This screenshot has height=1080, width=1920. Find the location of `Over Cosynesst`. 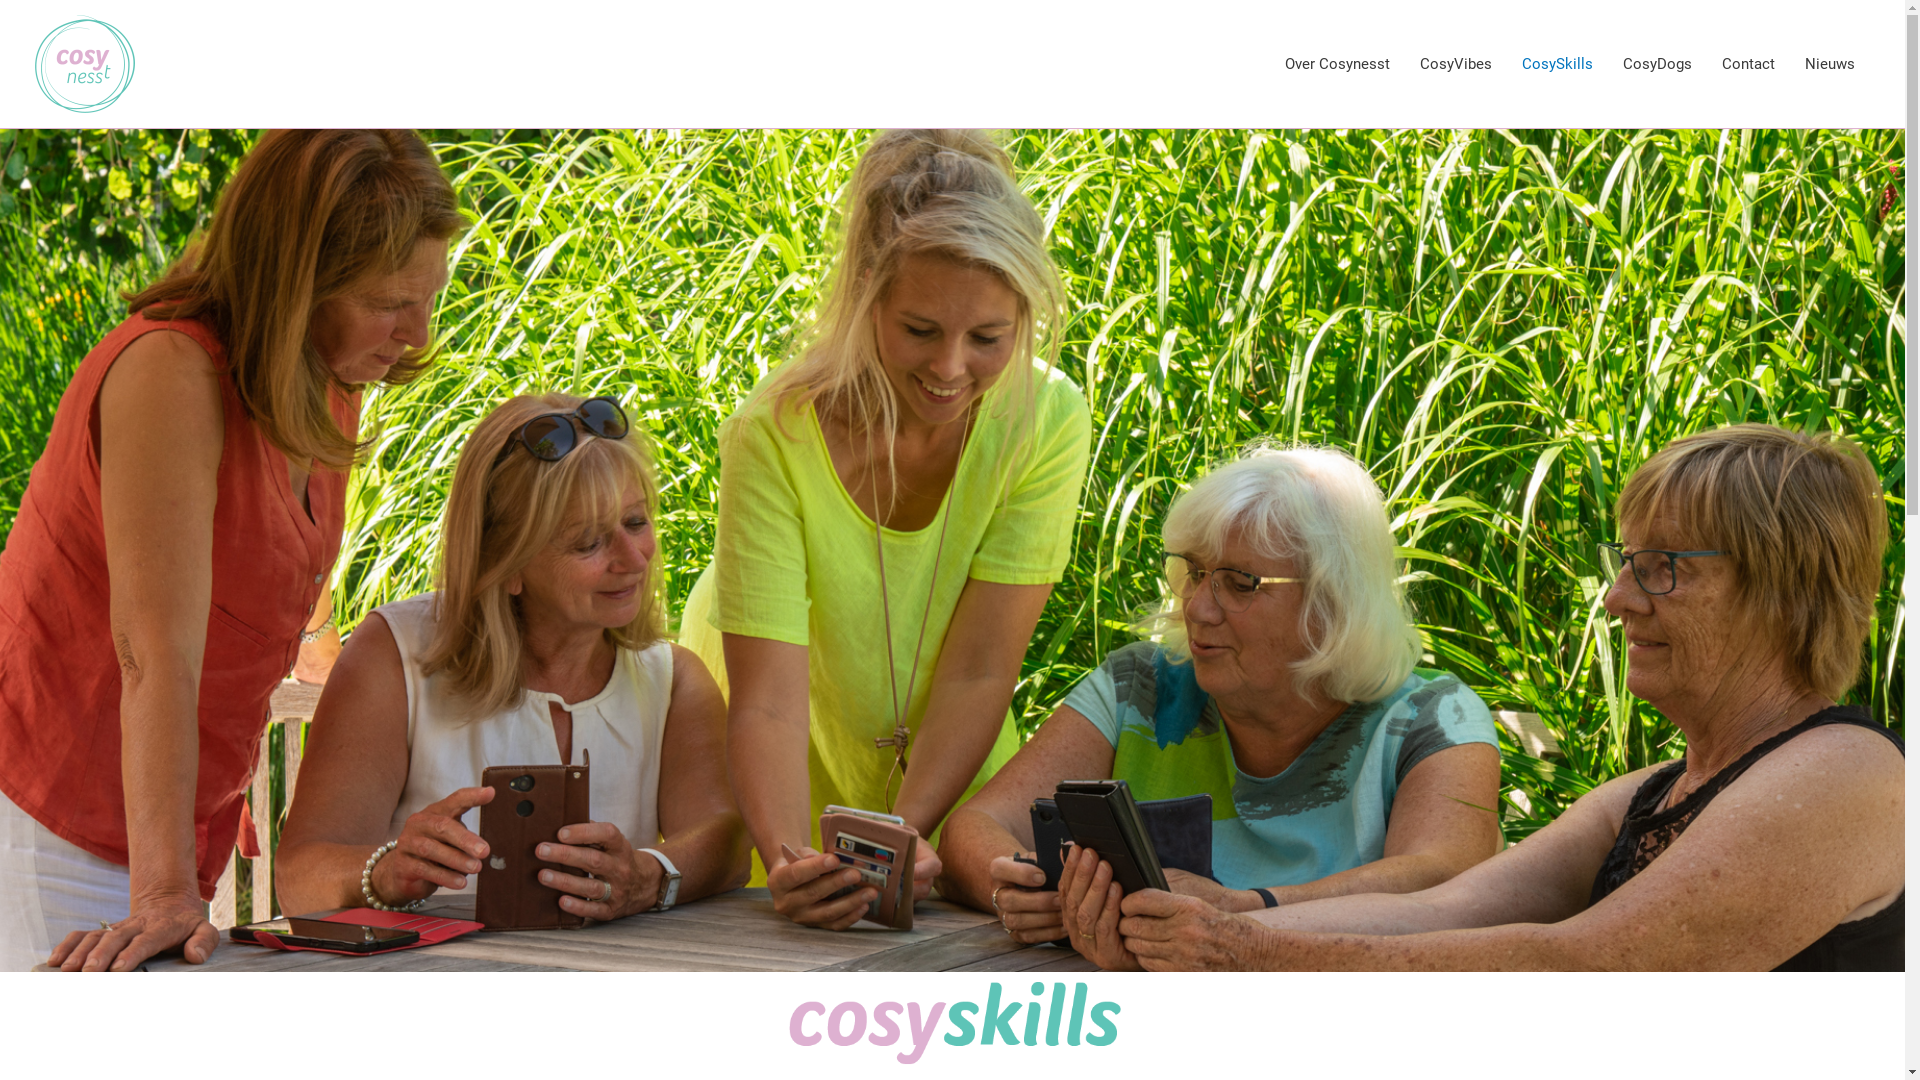

Over Cosynesst is located at coordinates (1338, 64).